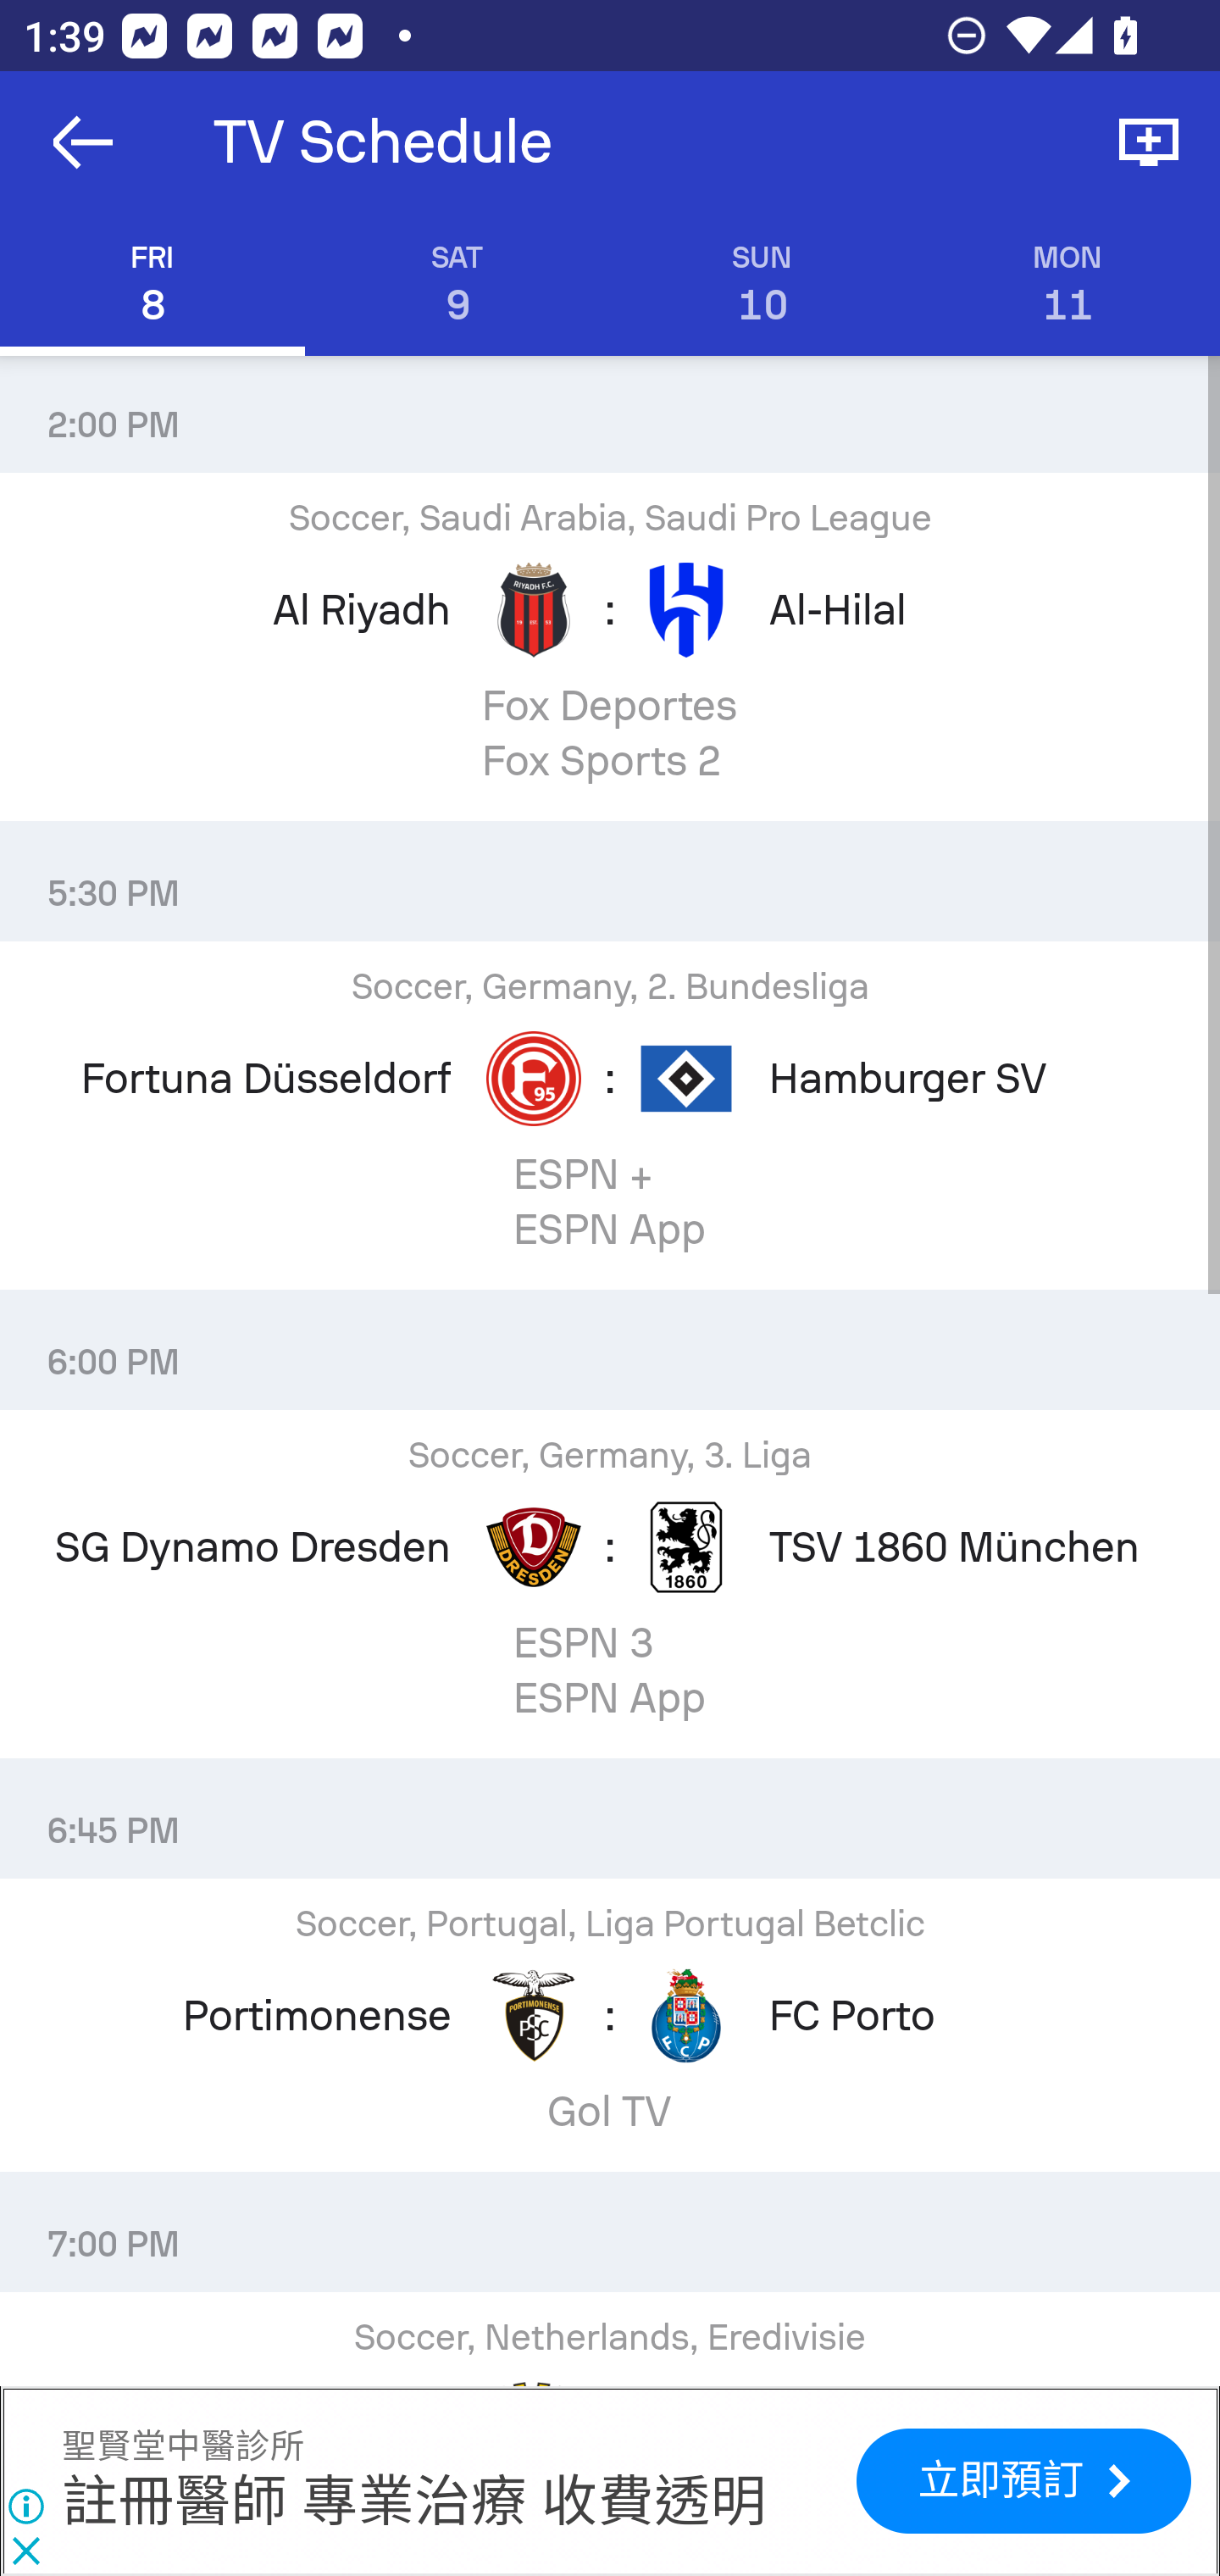 Image resolution: width=1220 pixels, height=2576 pixels. I want to click on 6:45 PM, so click(610, 1818).